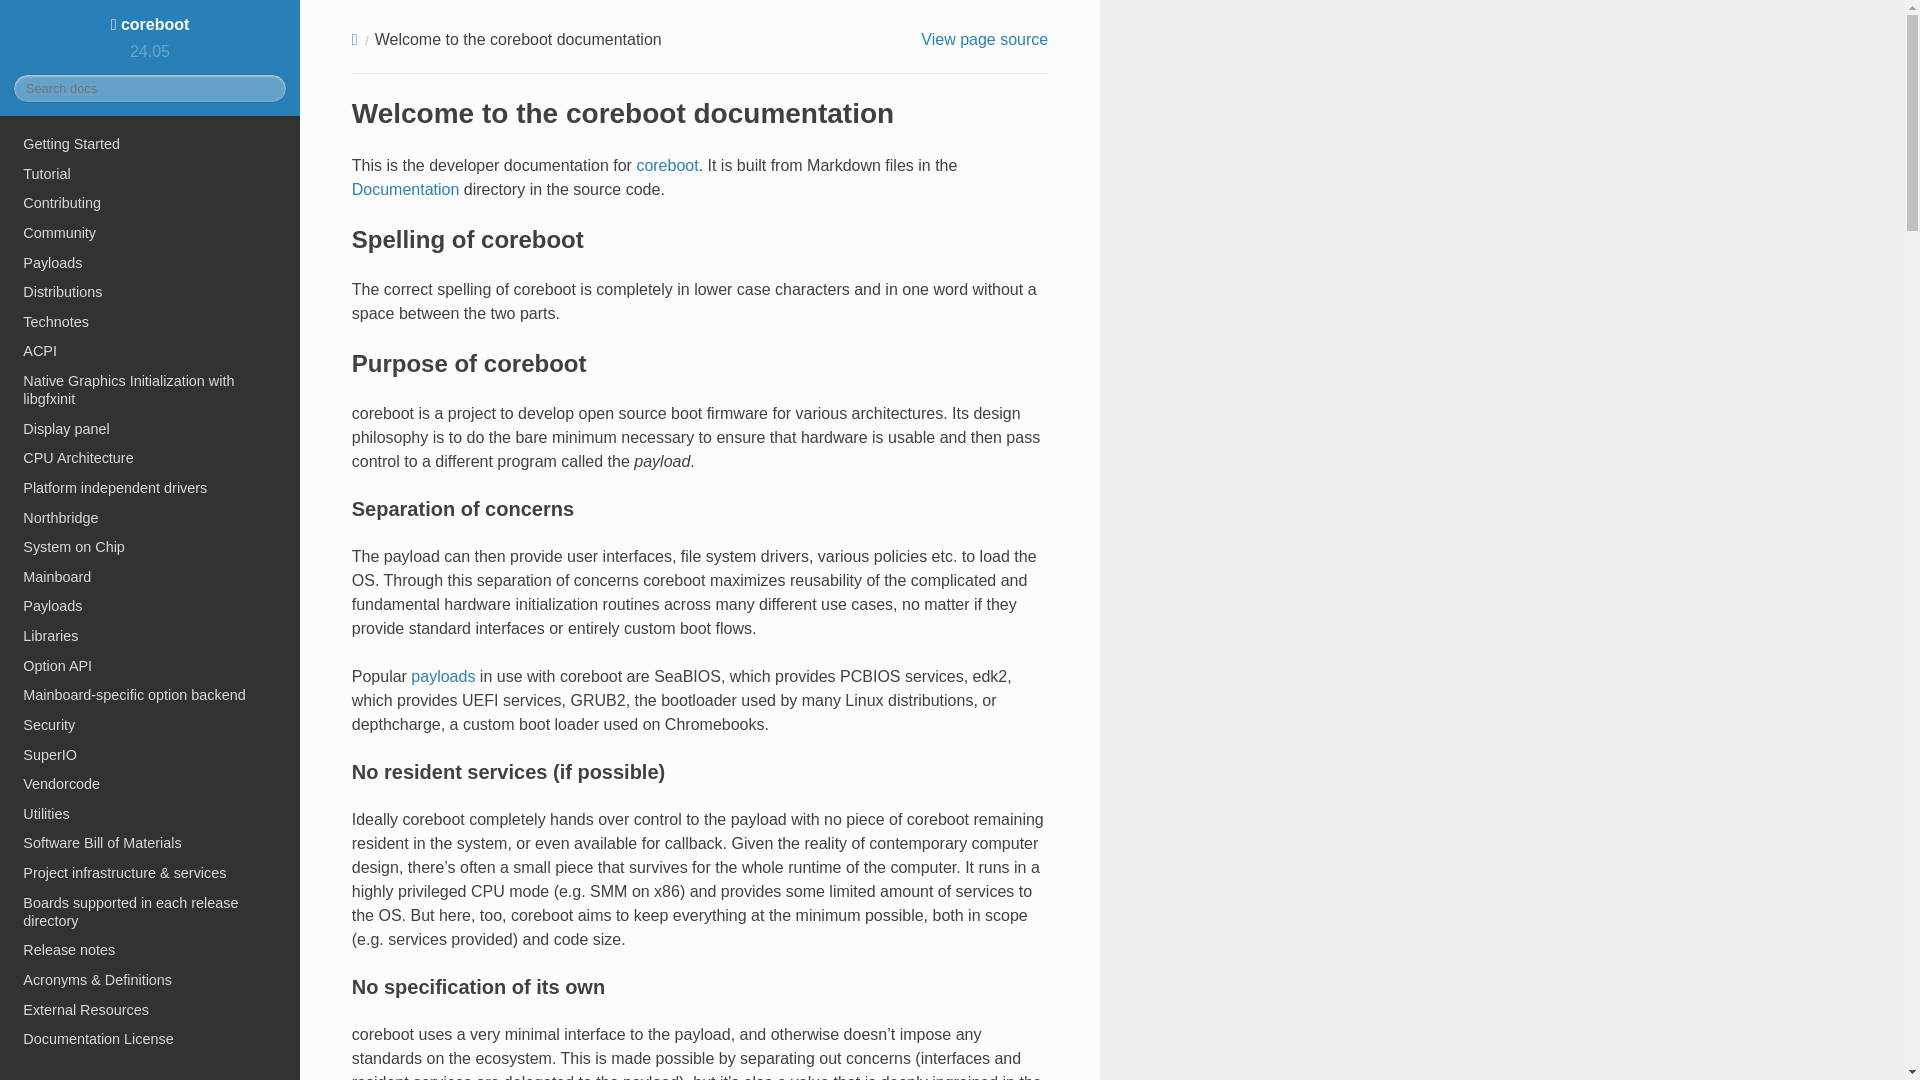 This screenshot has width=1920, height=1080. I want to click on Community, so click(150, 233).